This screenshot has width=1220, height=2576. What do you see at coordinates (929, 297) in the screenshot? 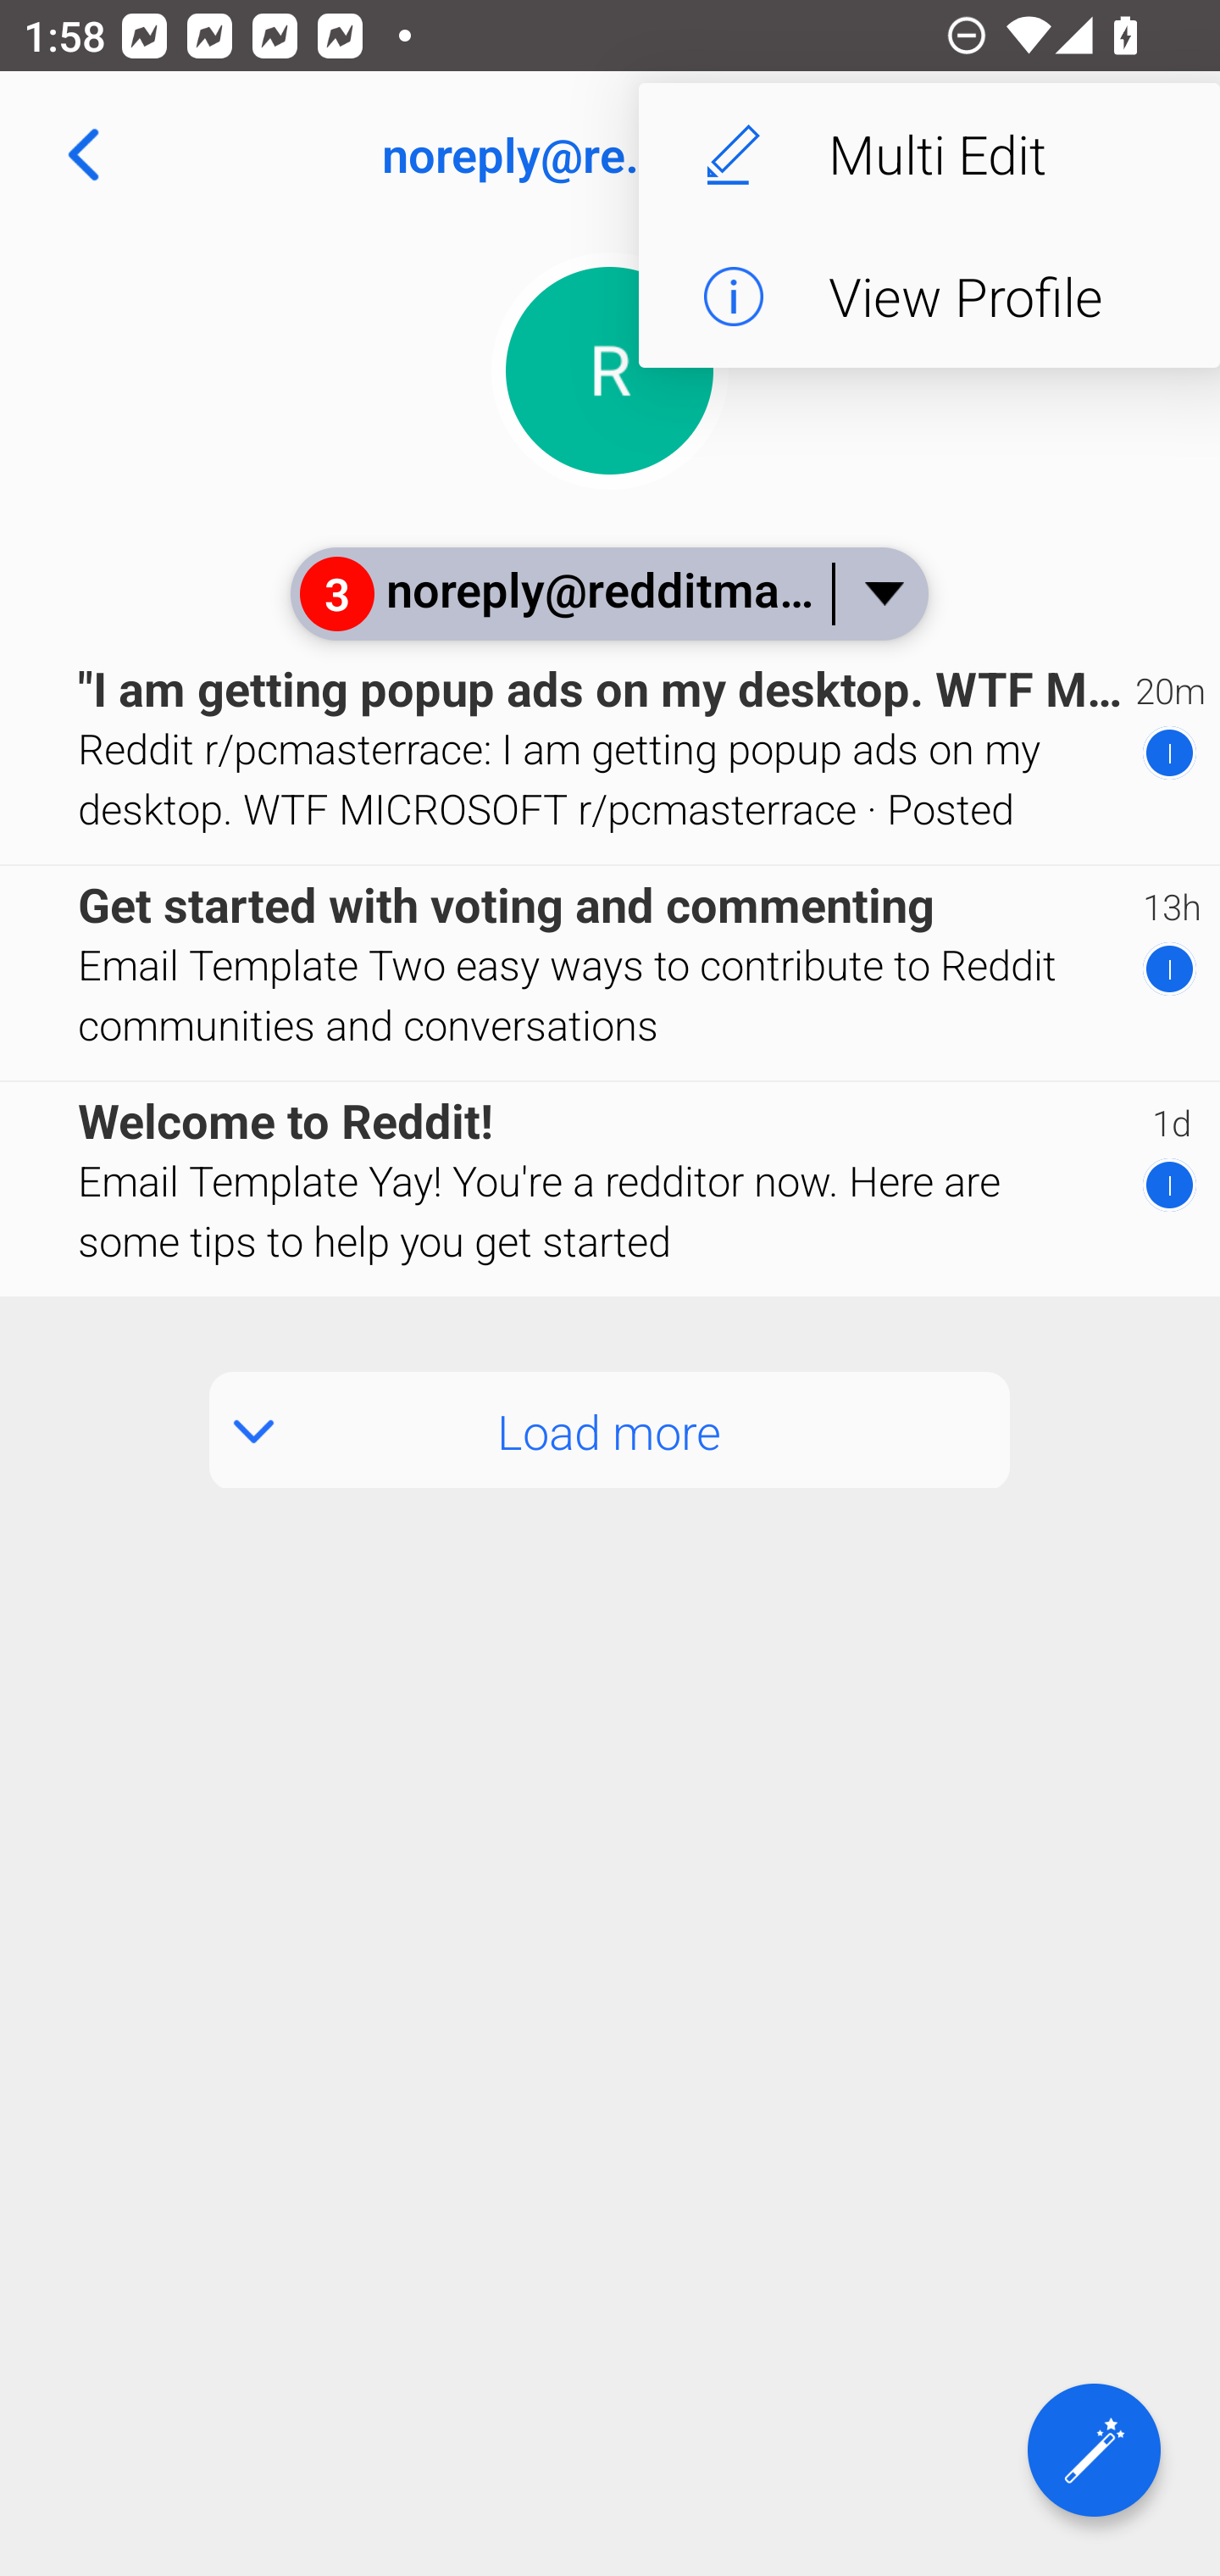
I see `View Profile` at bounding box center [929, 297].